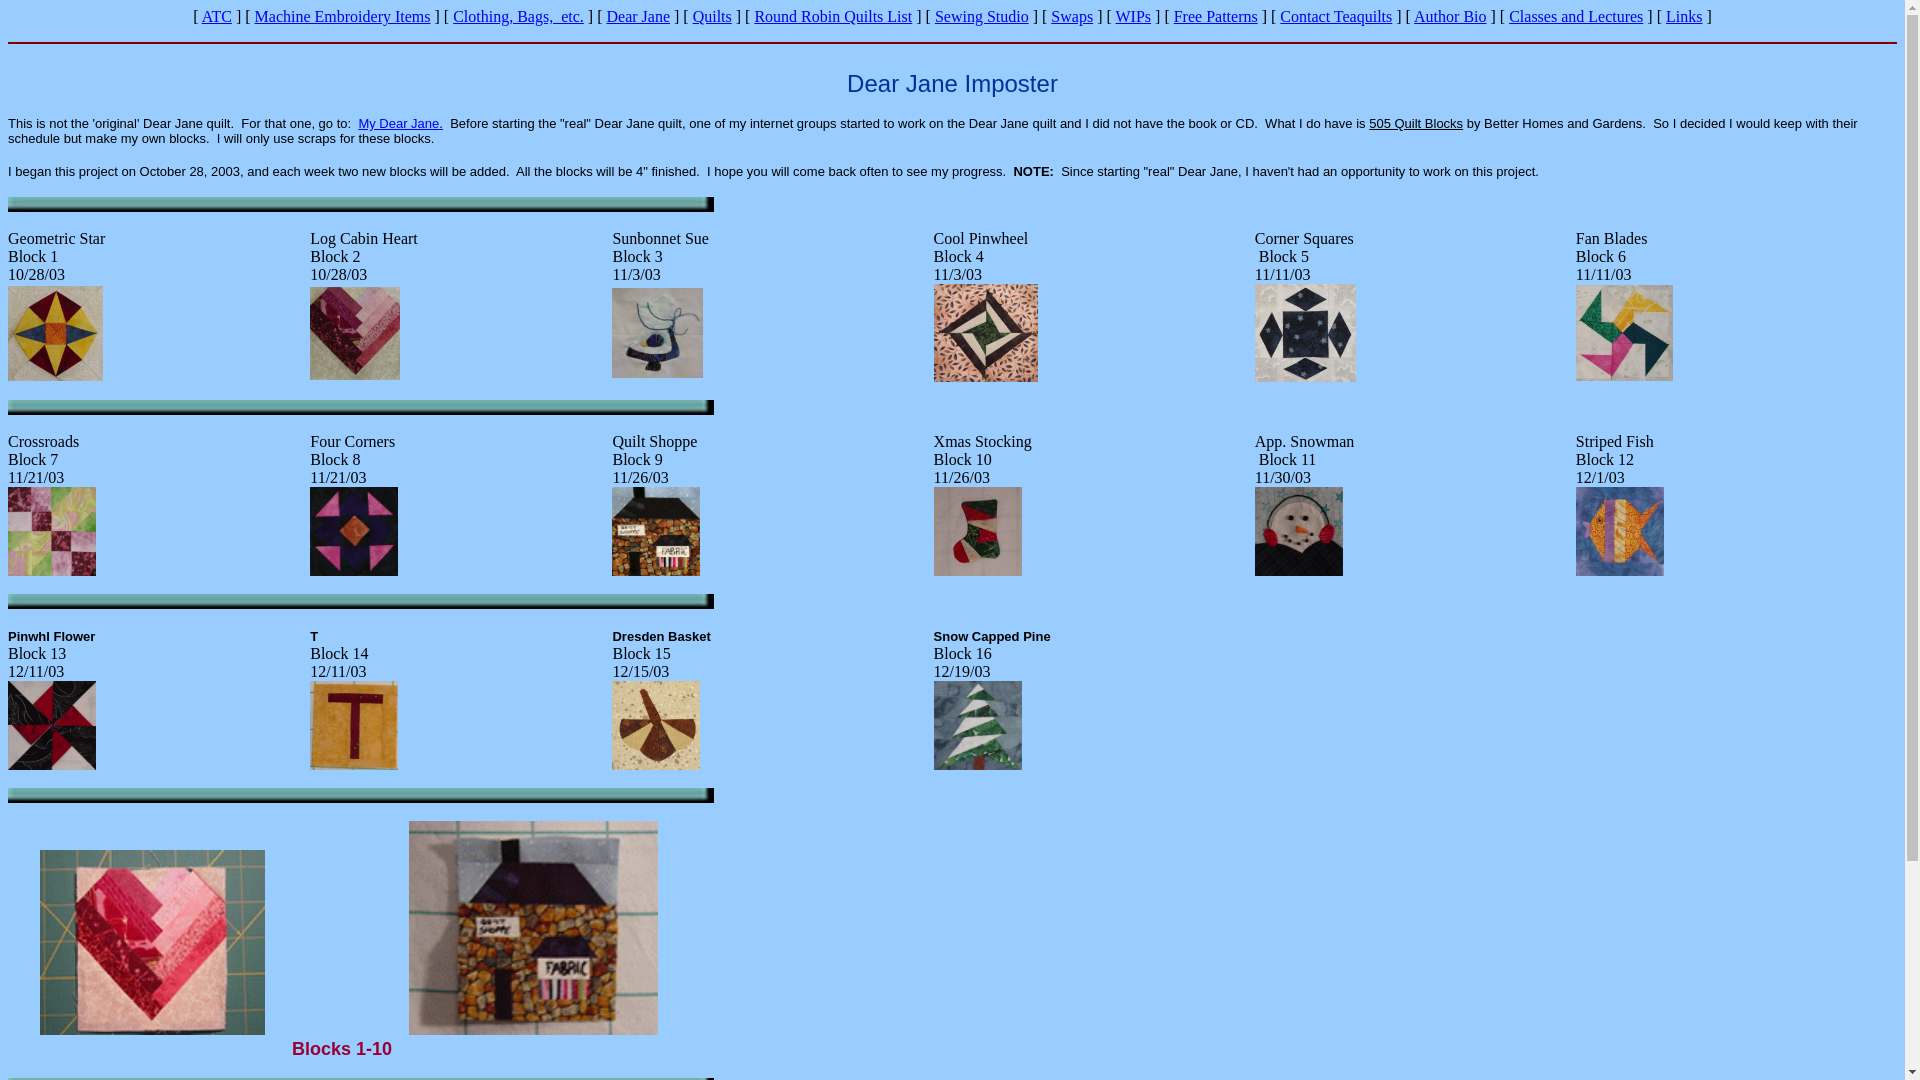 The height and width of the screenshot is (1080, 1920). I want to click on Links, so click(1684, 16).